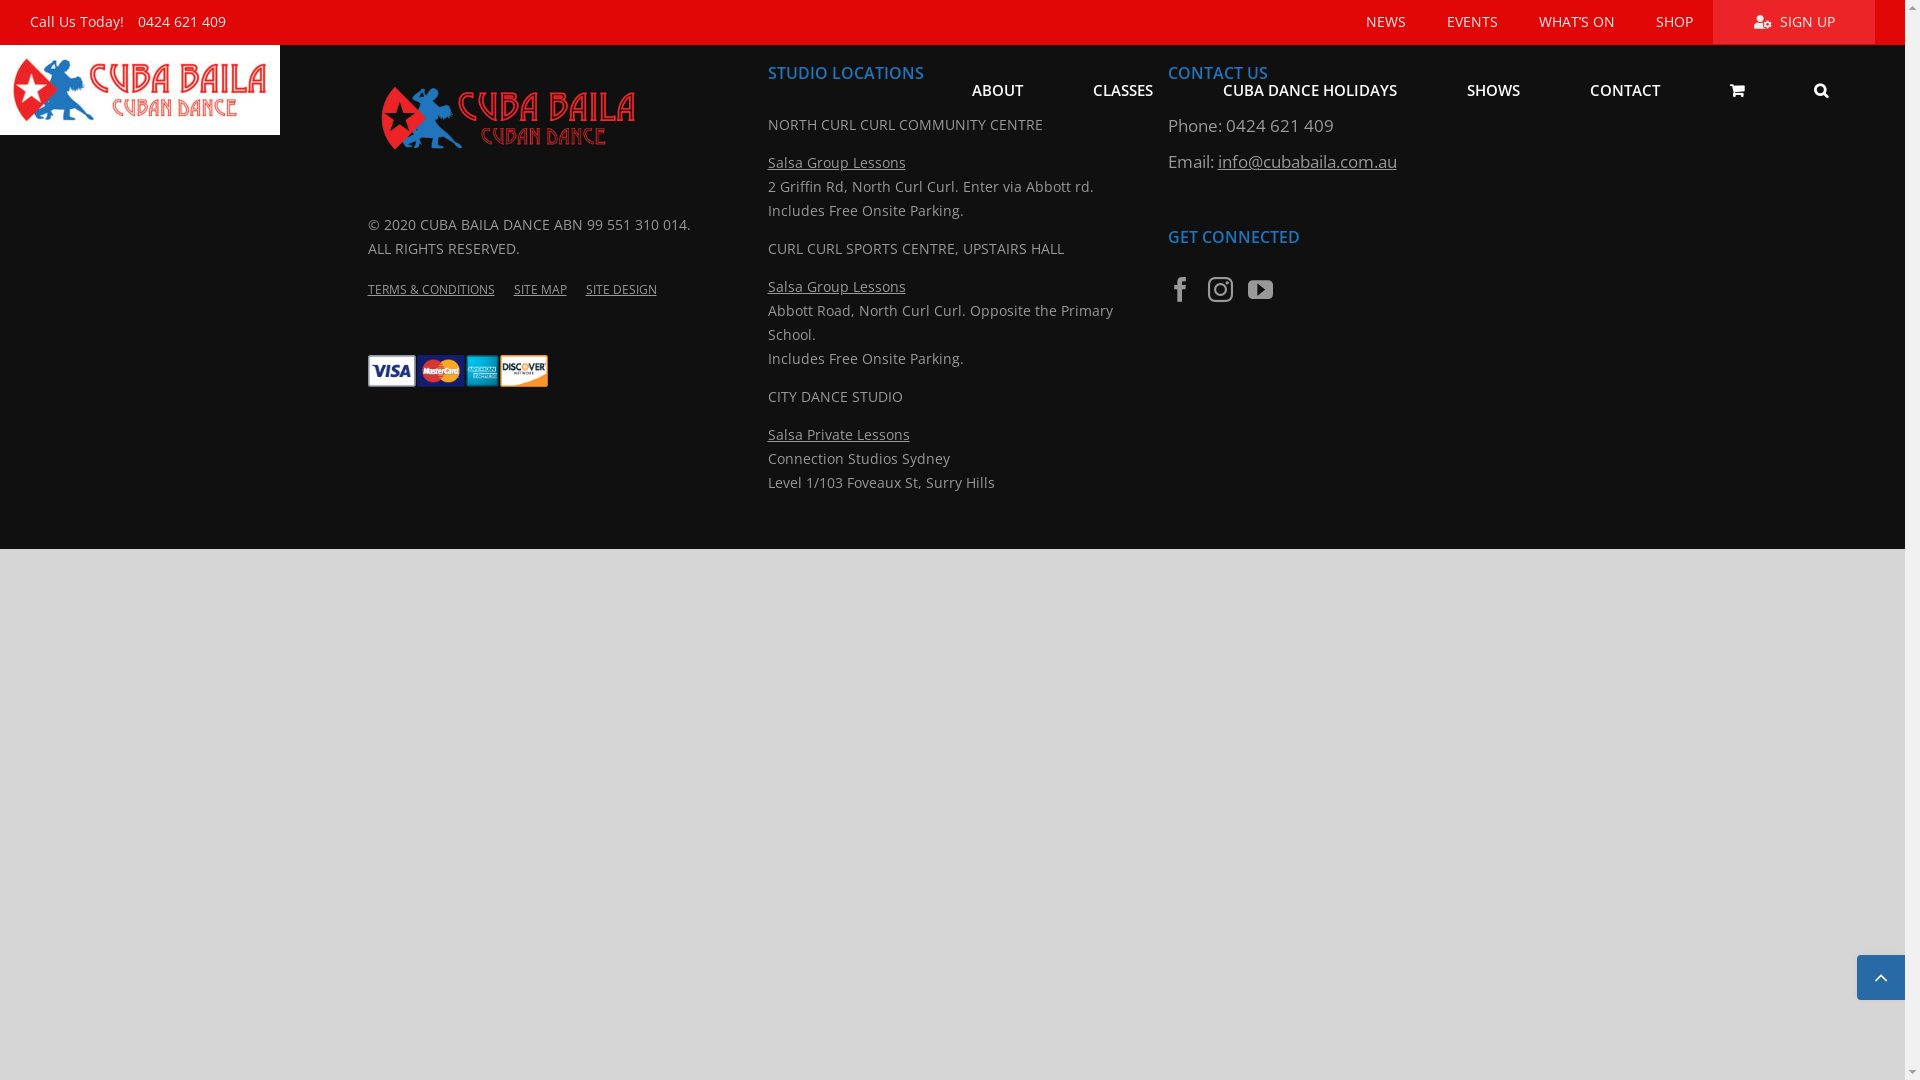 This screenshot has width=1920, height=1080. What do you see at coordinates (1308, 162) in the screenshot?
I see `info@cubabaila.com.au` at bounding box center [1308, 162].